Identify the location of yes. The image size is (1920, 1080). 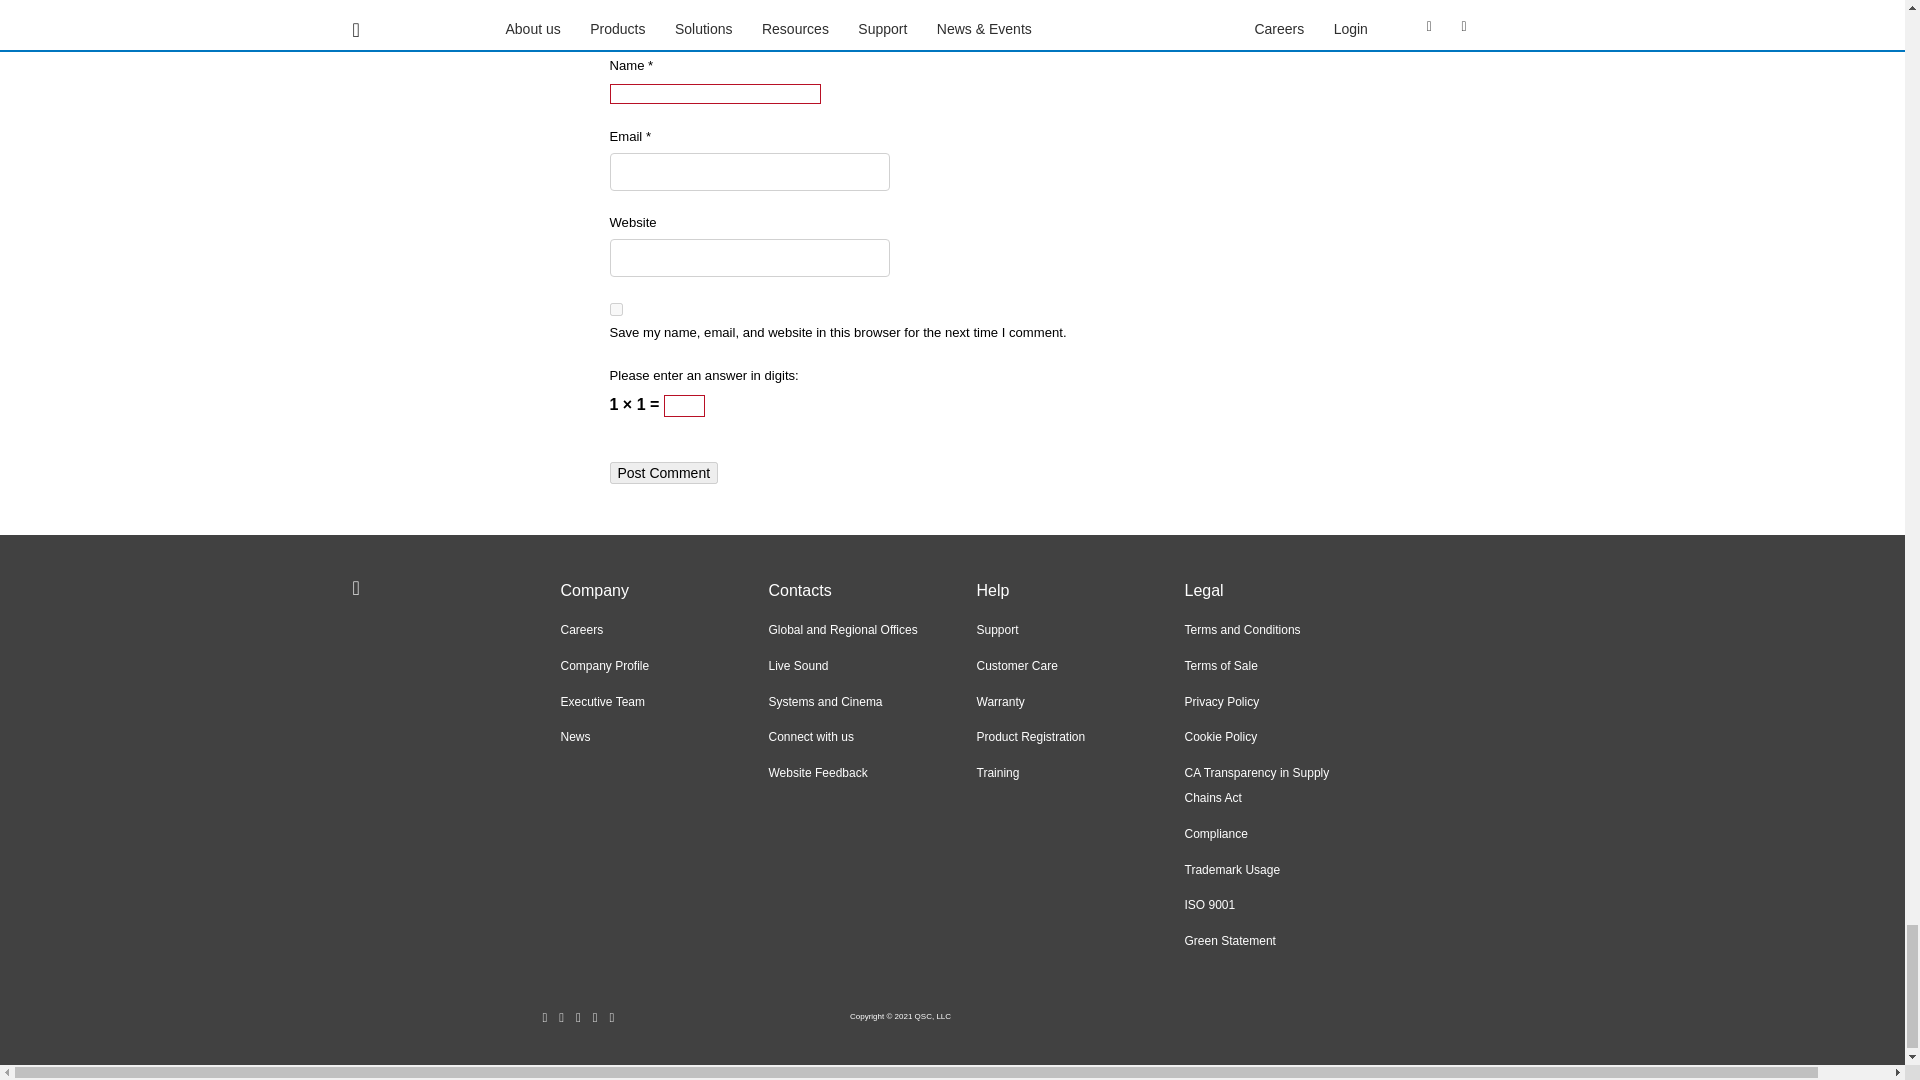
(616, 310).